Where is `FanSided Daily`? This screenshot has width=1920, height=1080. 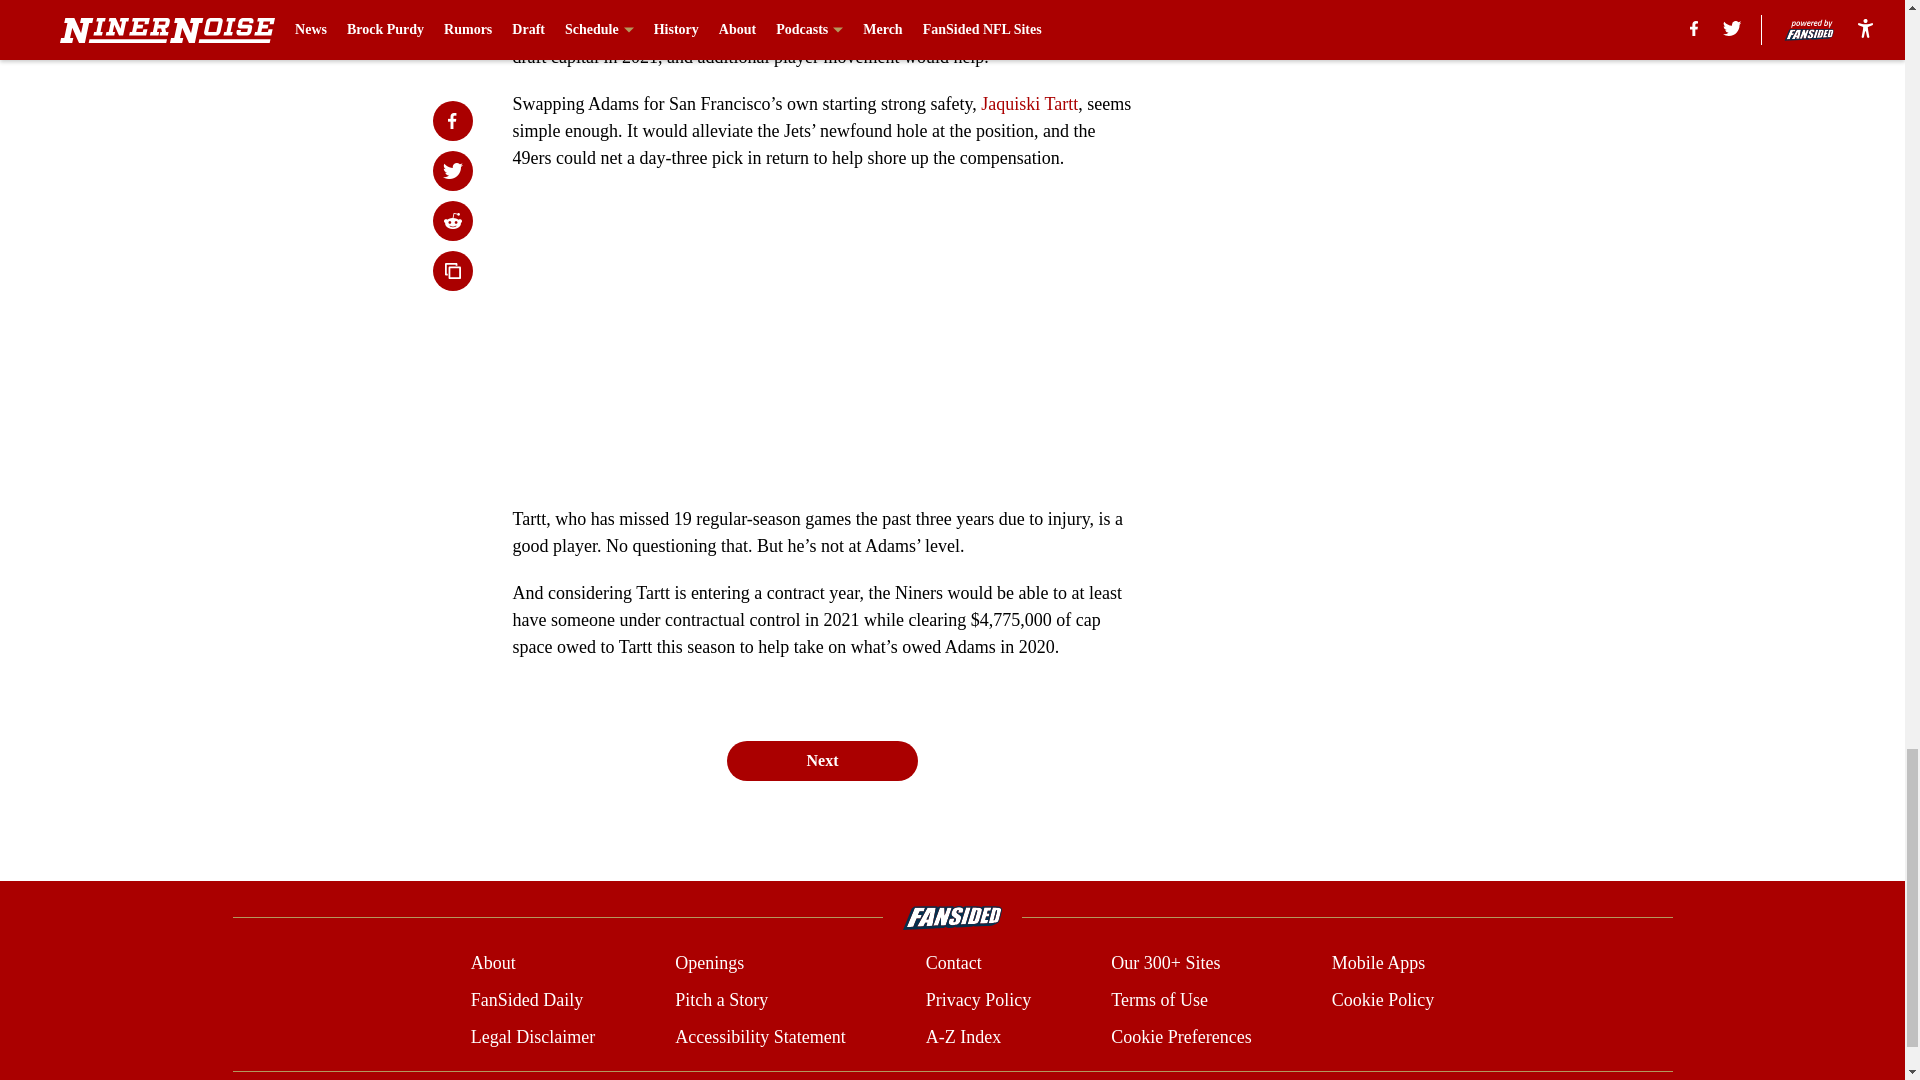 FanSided Daily is located at coordinates (526, 1000).